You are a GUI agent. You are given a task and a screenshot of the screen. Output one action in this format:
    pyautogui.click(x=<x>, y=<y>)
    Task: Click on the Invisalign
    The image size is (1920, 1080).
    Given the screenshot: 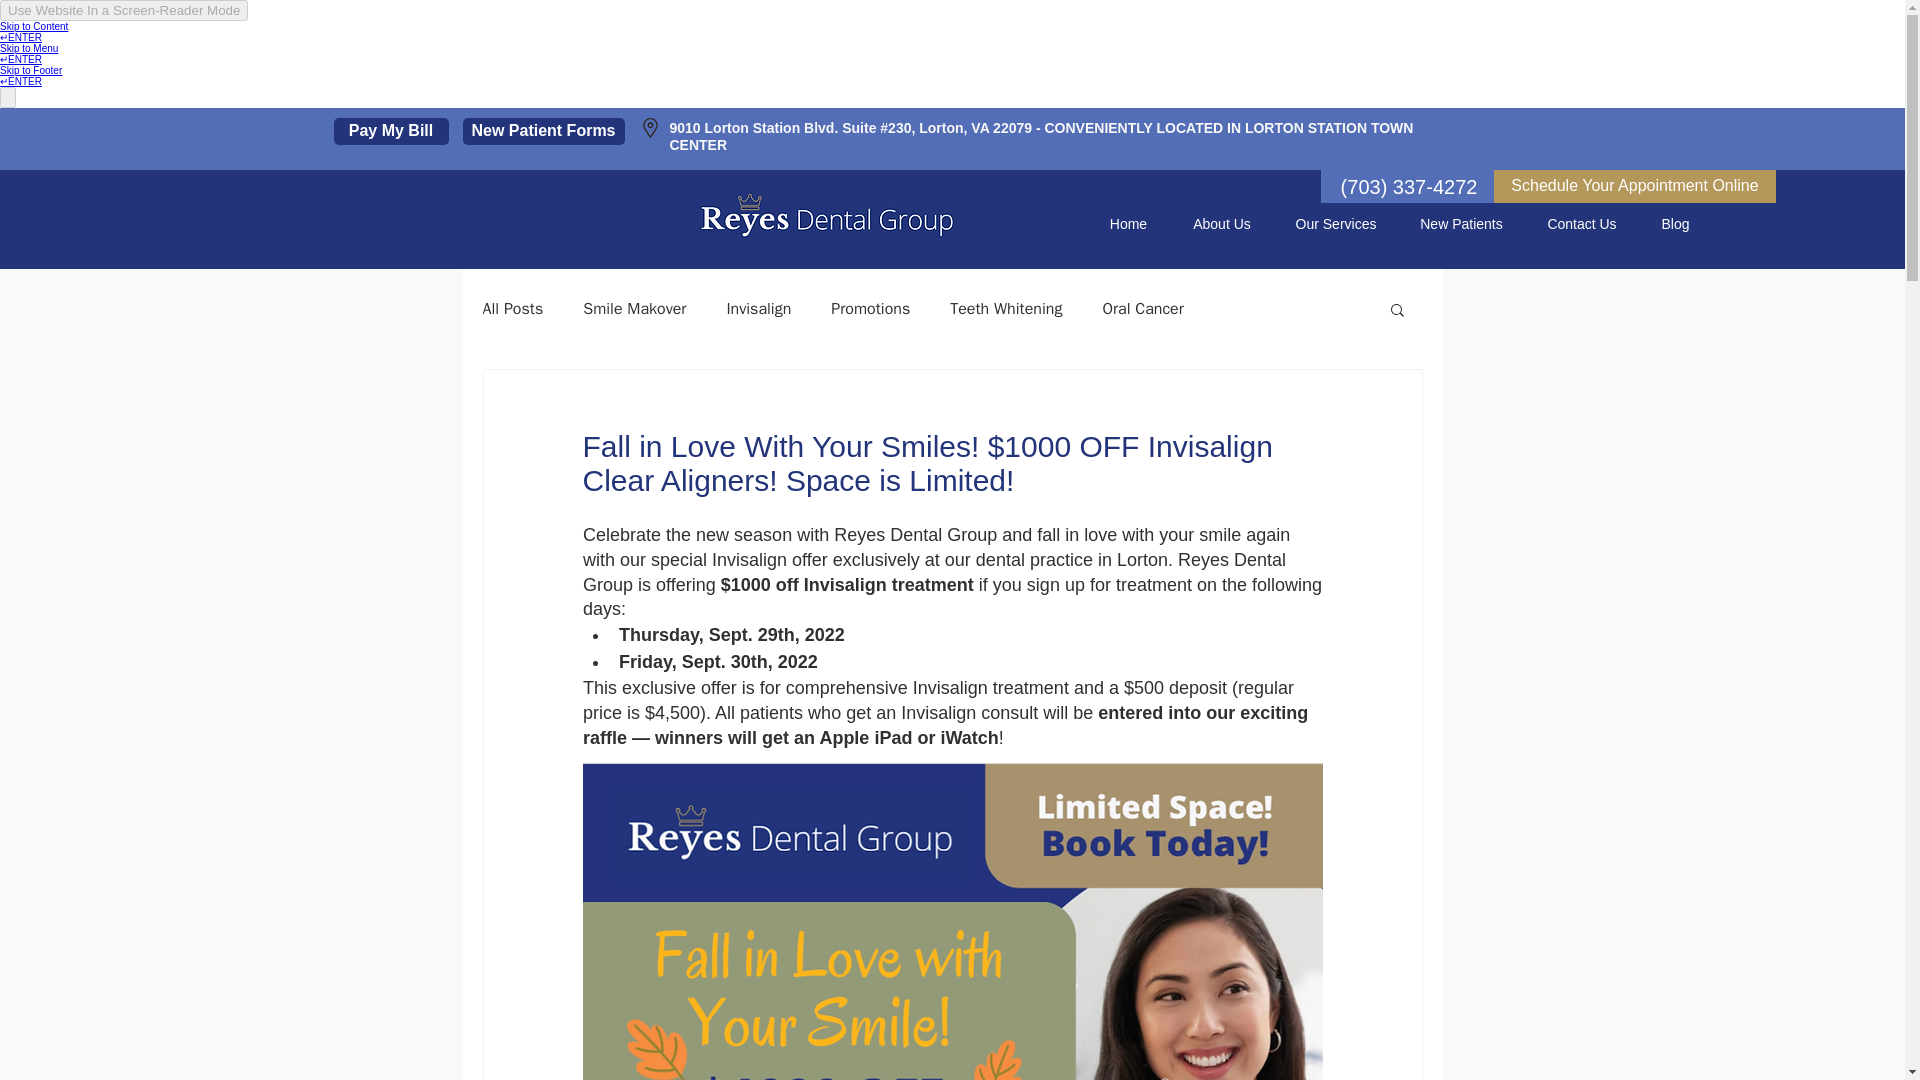 What is the action you would take?
    pyautogui.click(x=758, y=308)
    